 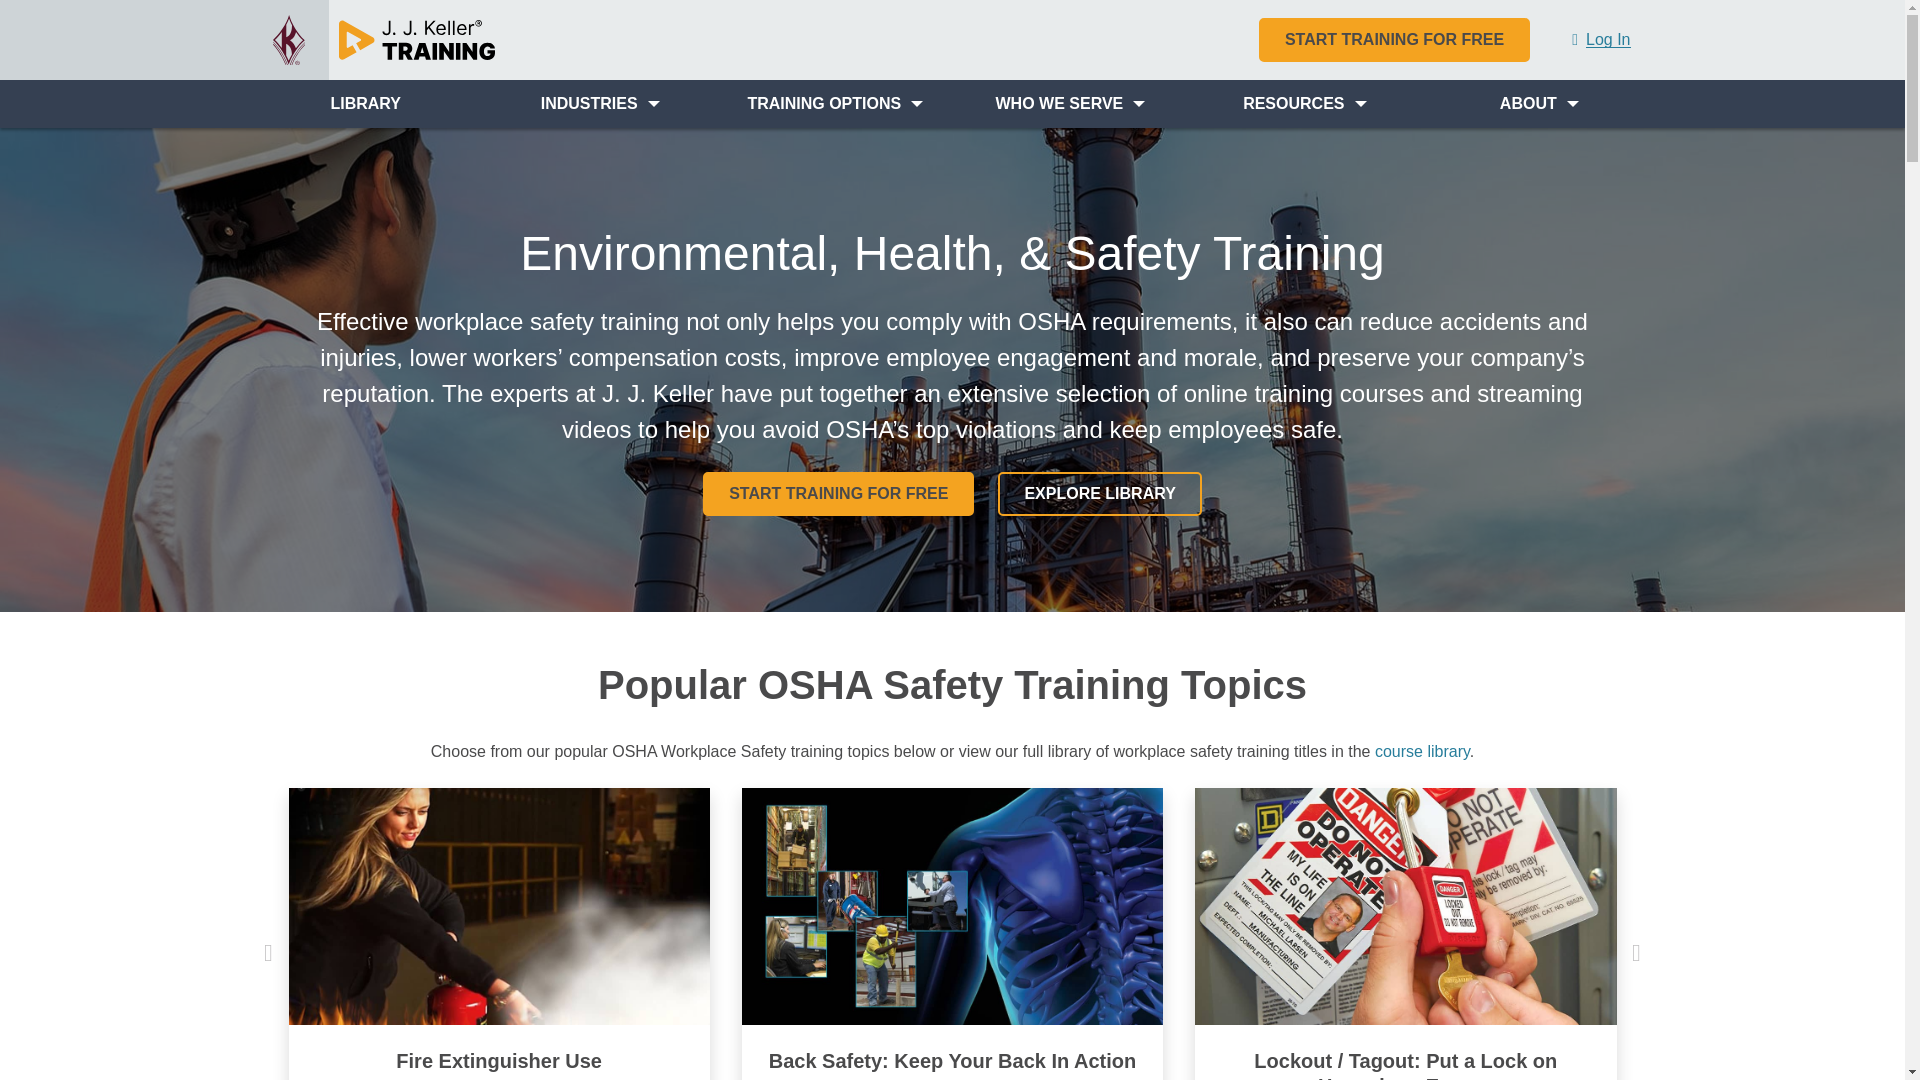 I want to click on INDUSTRIES, so click(x=600, y=104).